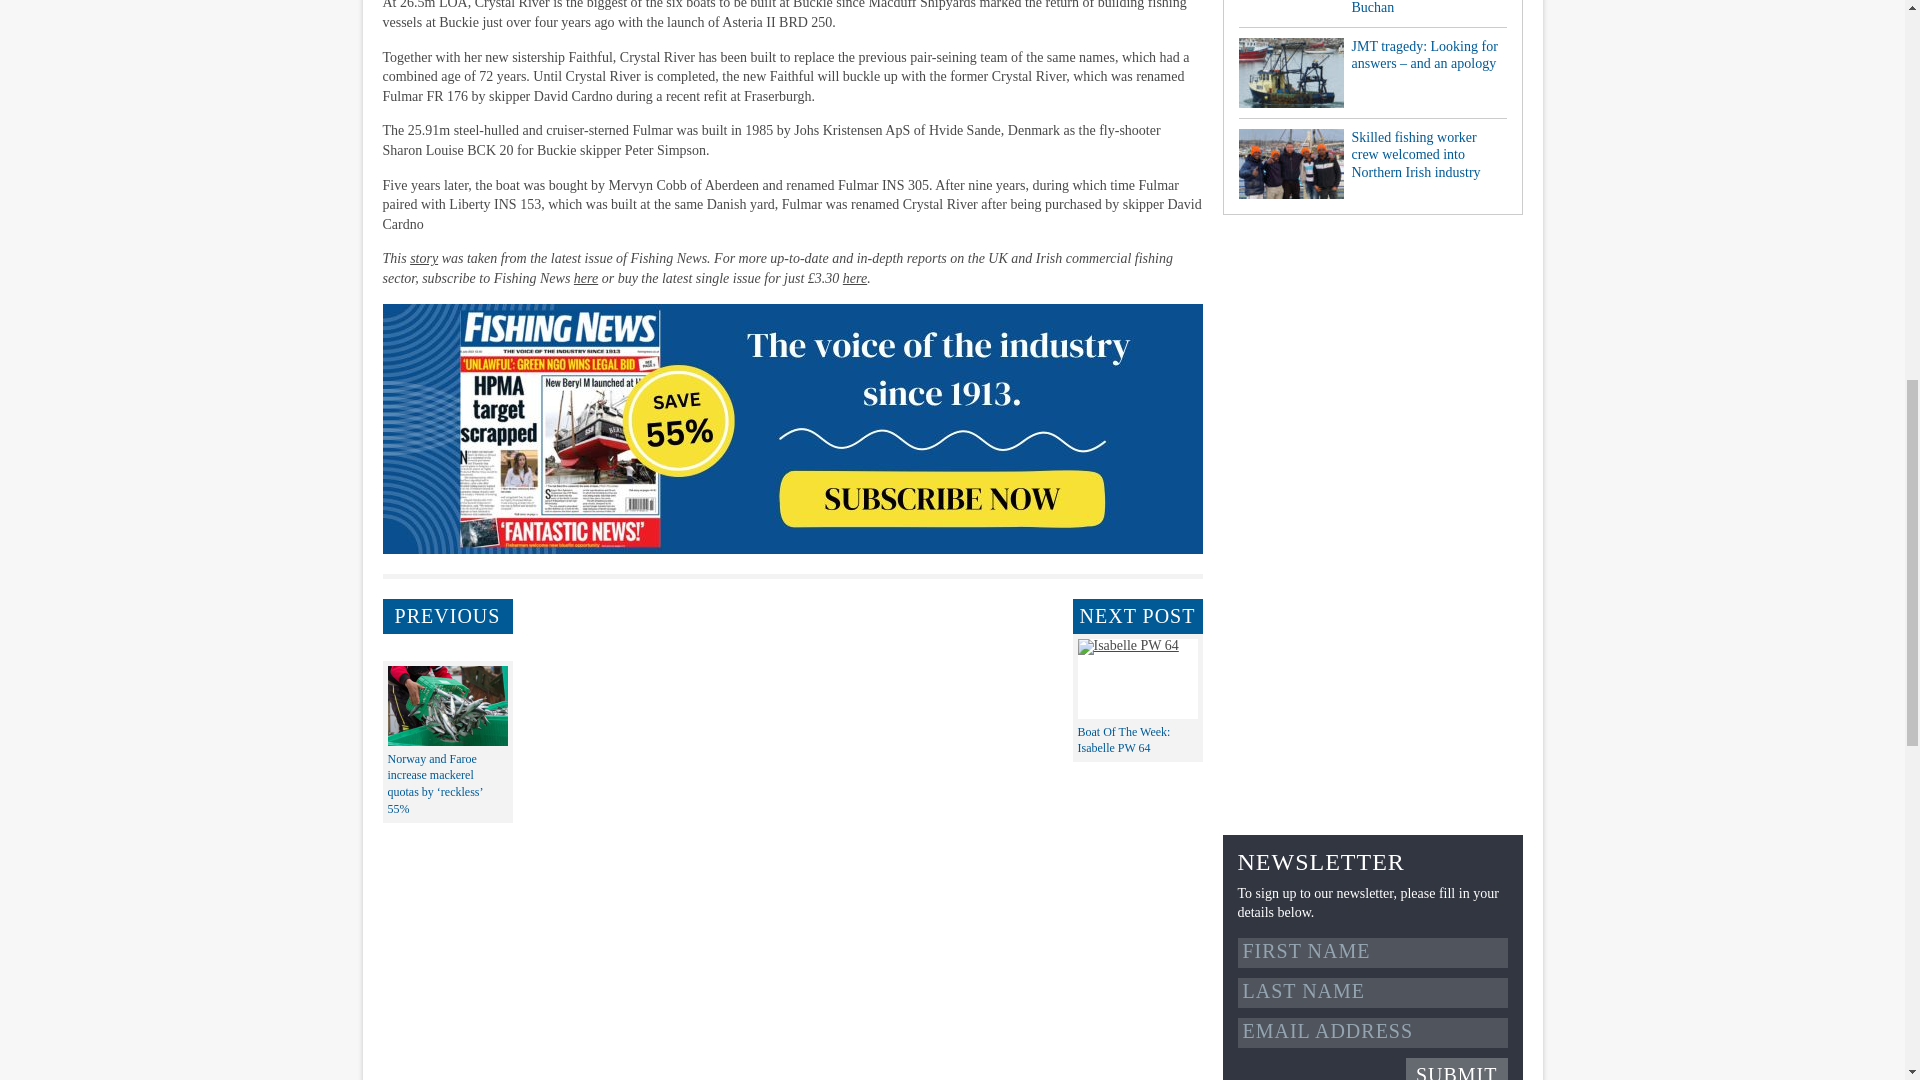 The width and height of the screenshot is (1920, 1080). What do you see at coordinates (1124, 738) in the screenshot?
I see `Boat Of The Week: Isabelle PW 64` at bounding box center [1124, 738].